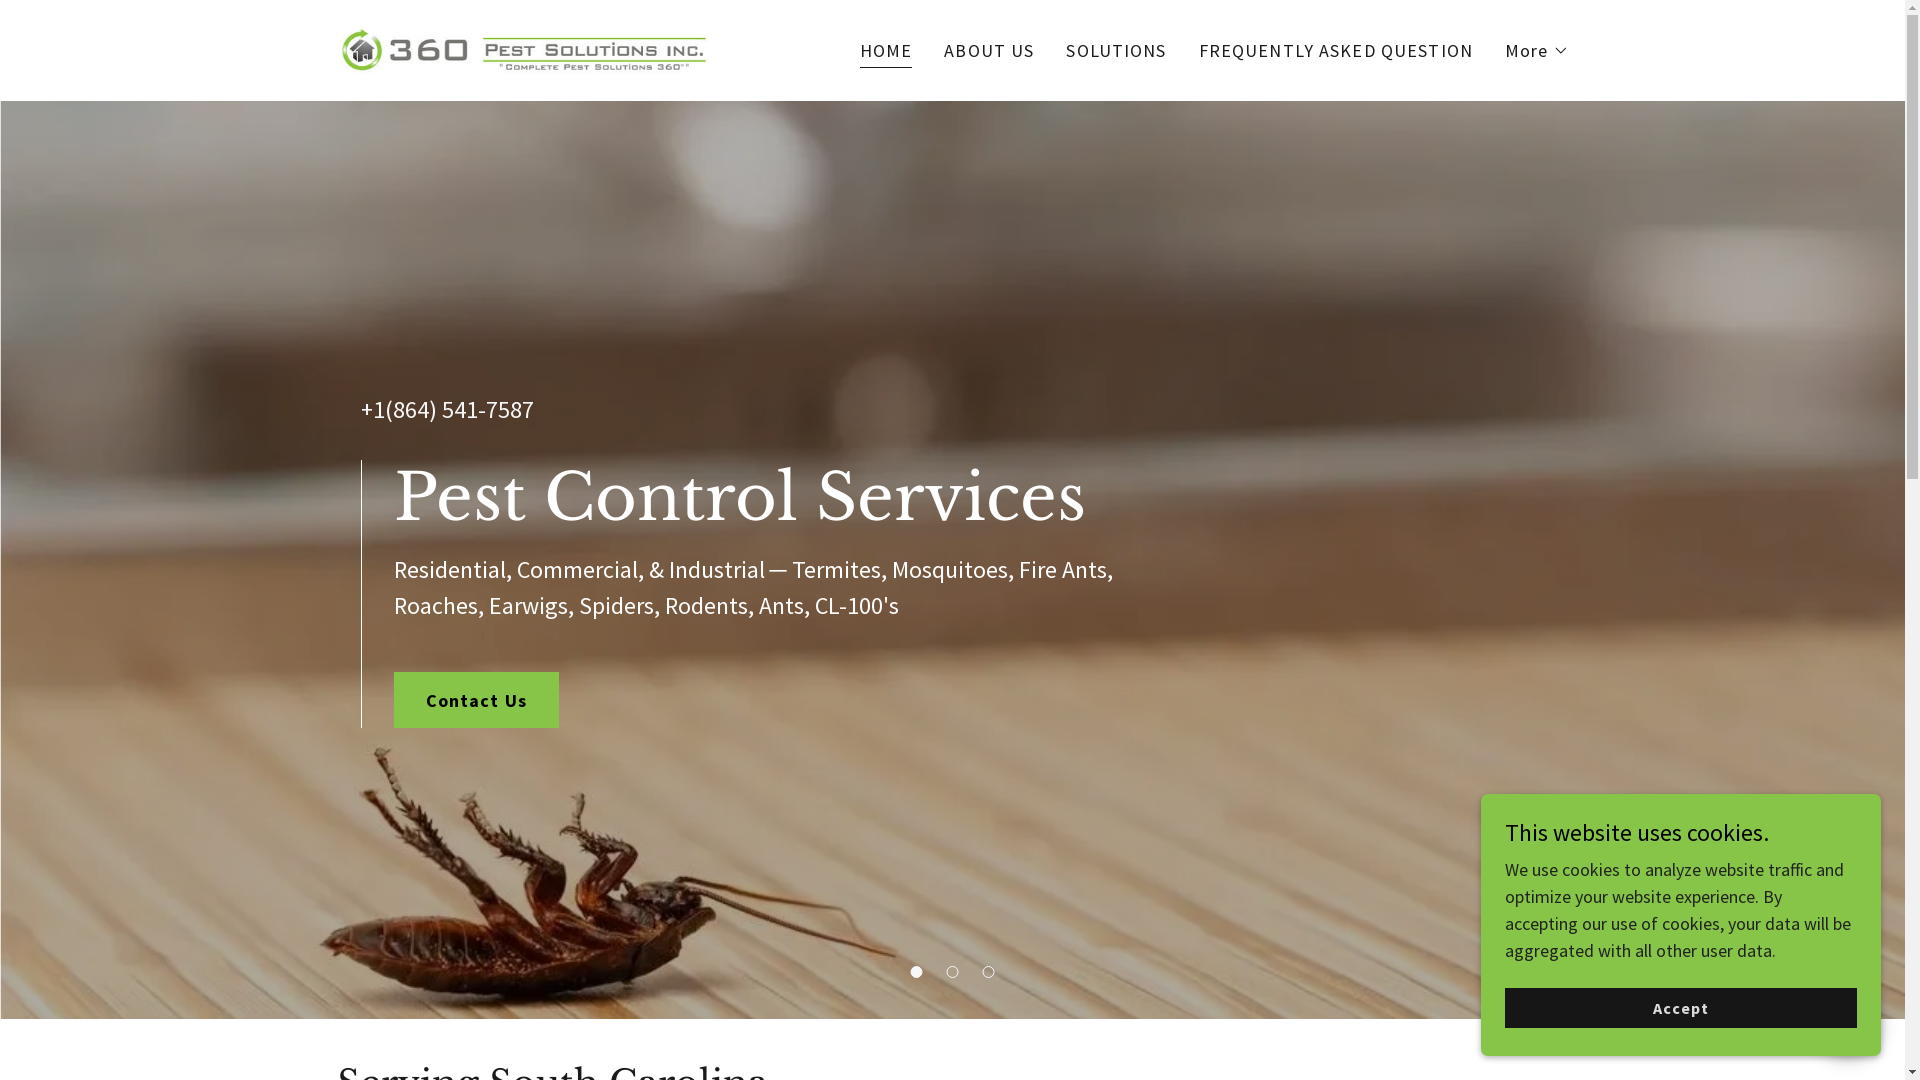 The image size is (1920, 1080). Describe the element at coordinates (523, 48) in the screenshot. I see `360 Pests Solutions, Inc.` at that location.